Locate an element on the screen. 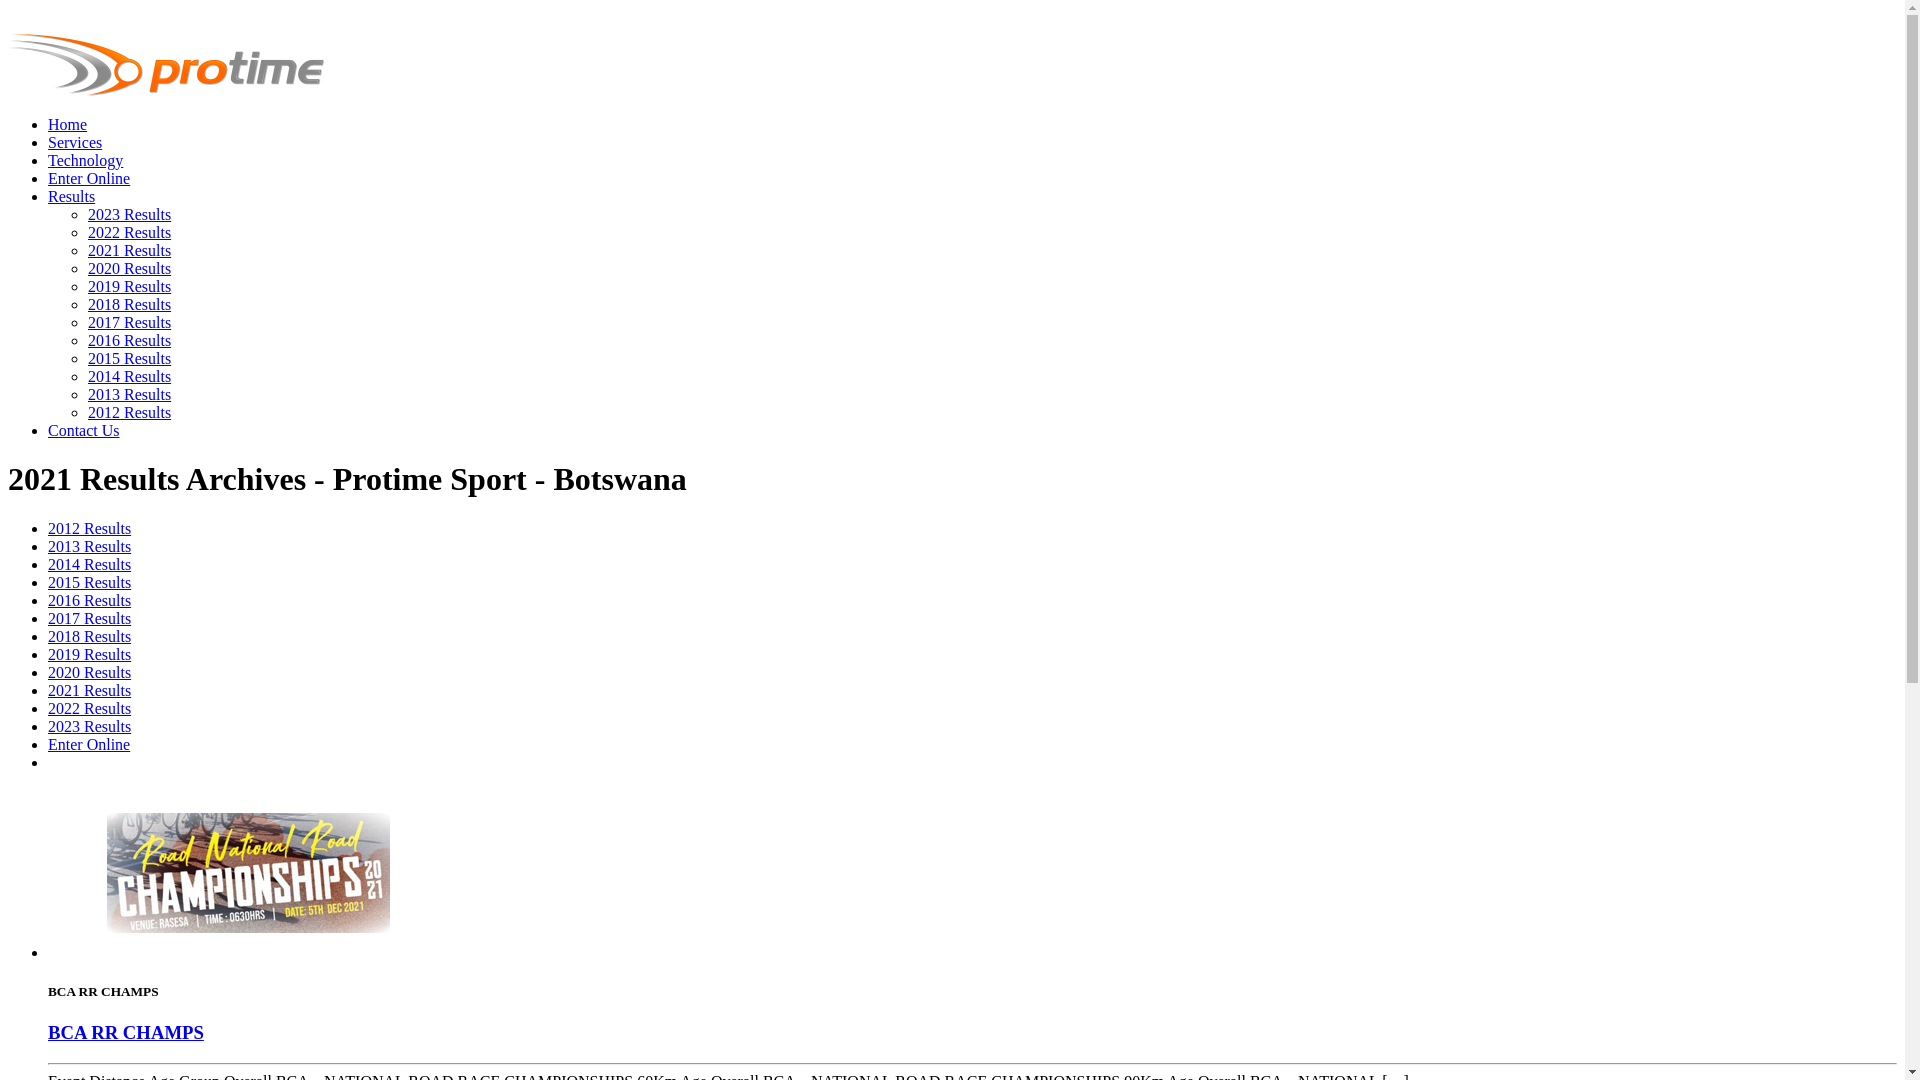 This screenshot has width=1920, height=1080. Technology is located at coordinates (85, 160).